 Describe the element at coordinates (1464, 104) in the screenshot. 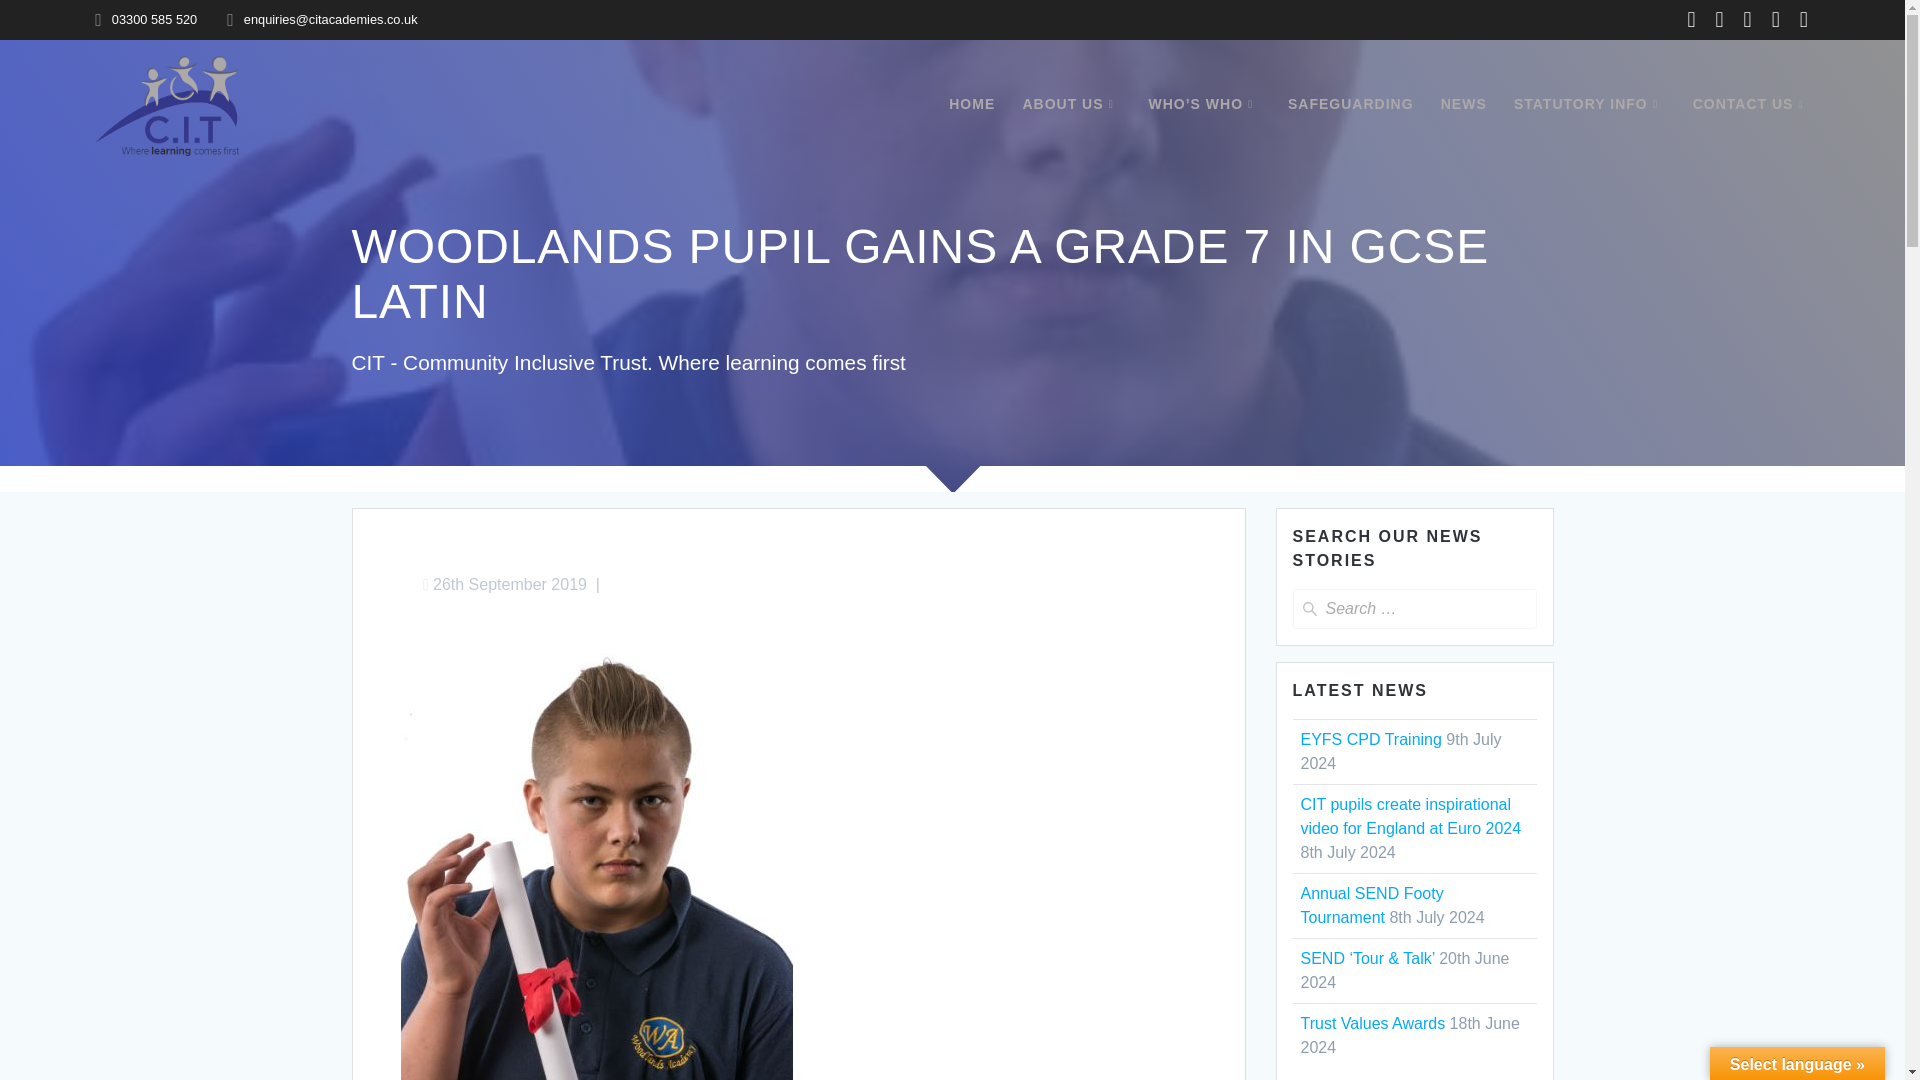

I see `NEWS` at that location.